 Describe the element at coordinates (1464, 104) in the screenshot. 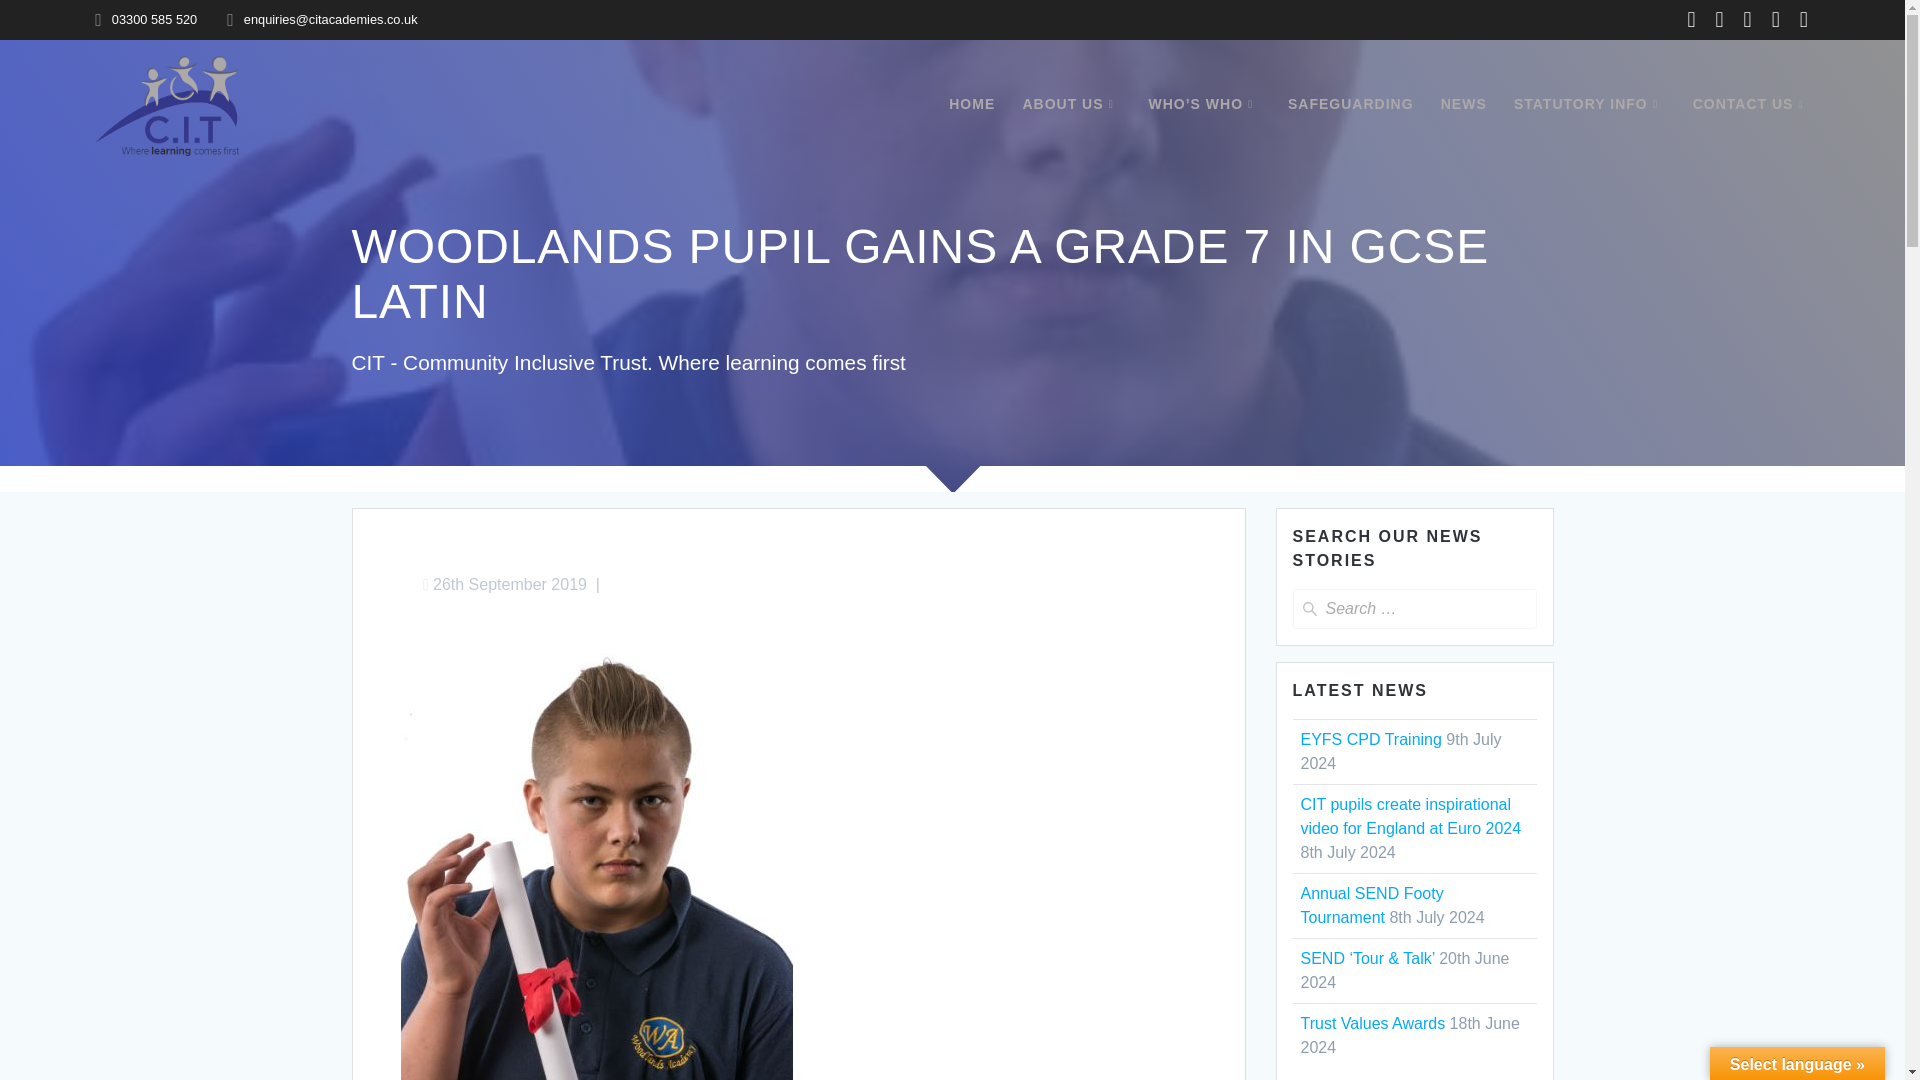

I see `NEWS` at that location.